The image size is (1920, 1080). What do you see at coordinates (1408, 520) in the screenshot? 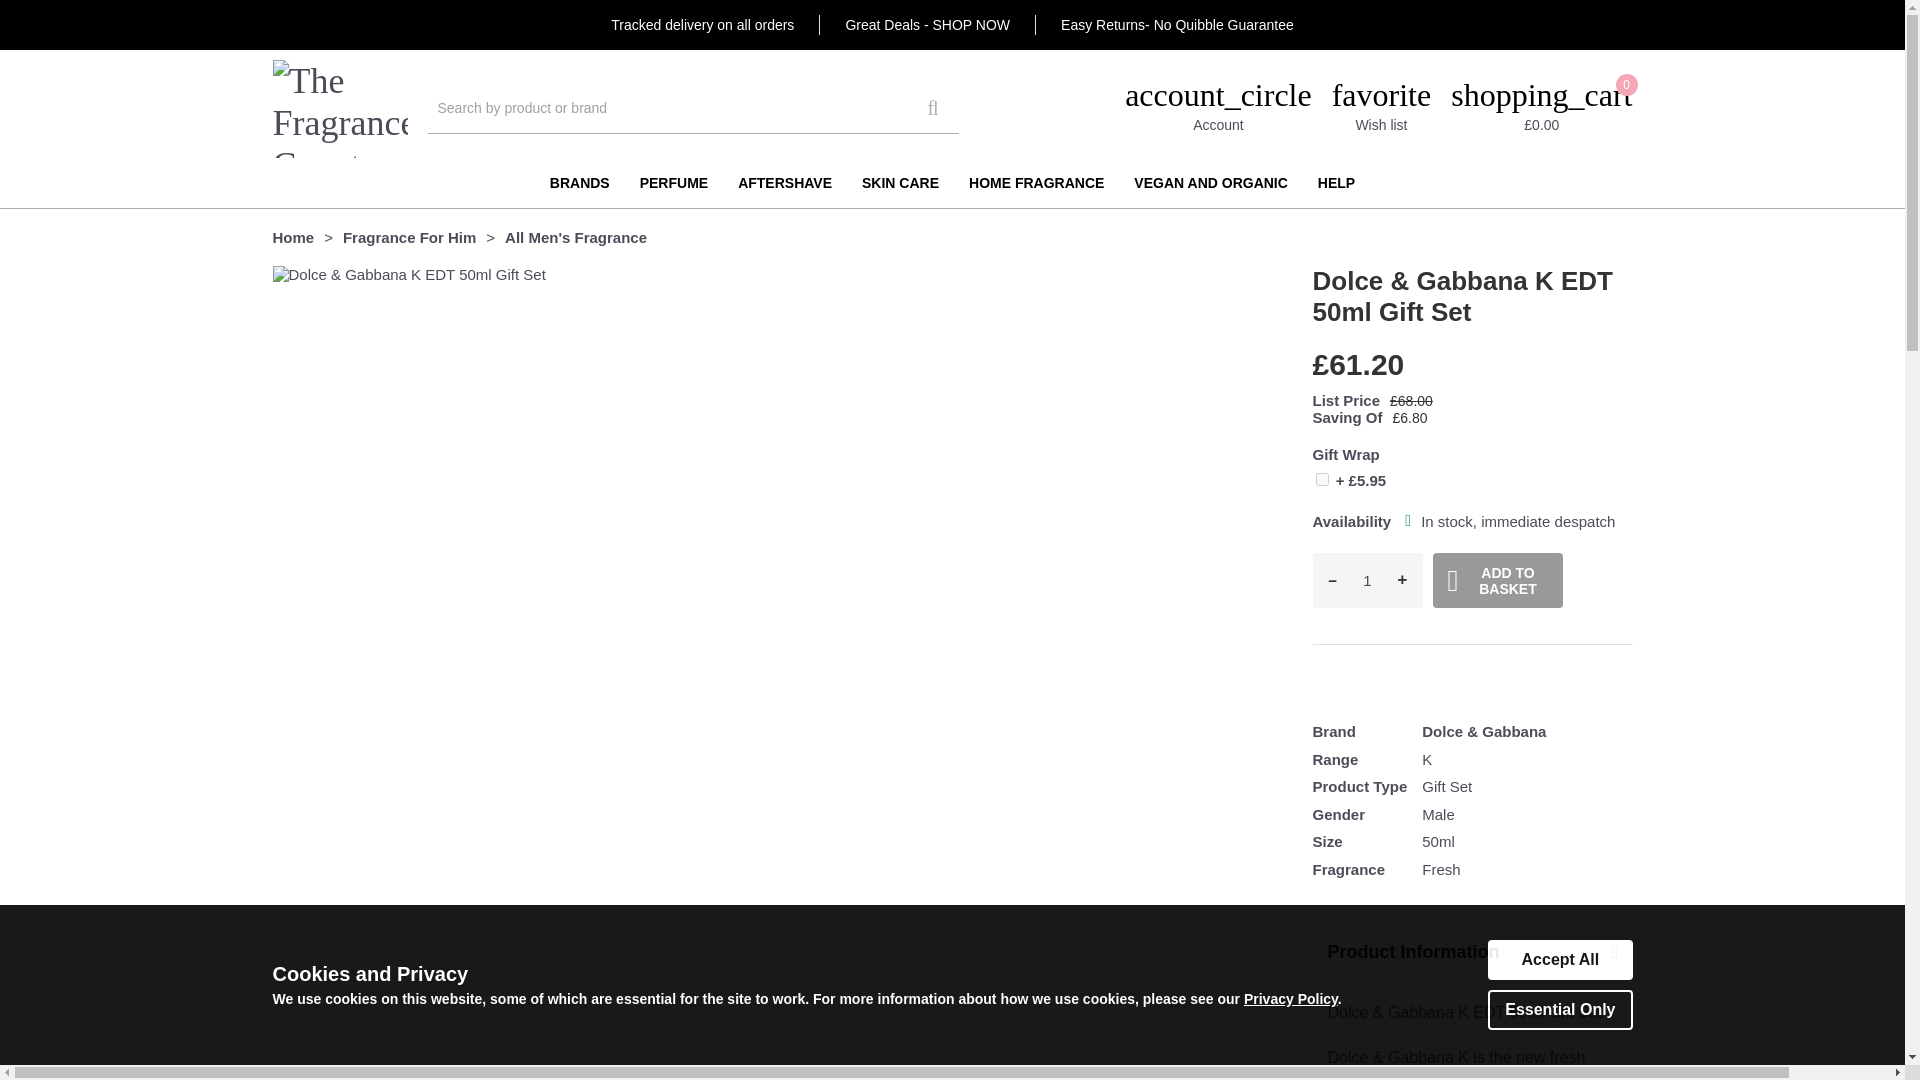
I see `In stock, immediate despatch` at bounding box center [1408, 520].